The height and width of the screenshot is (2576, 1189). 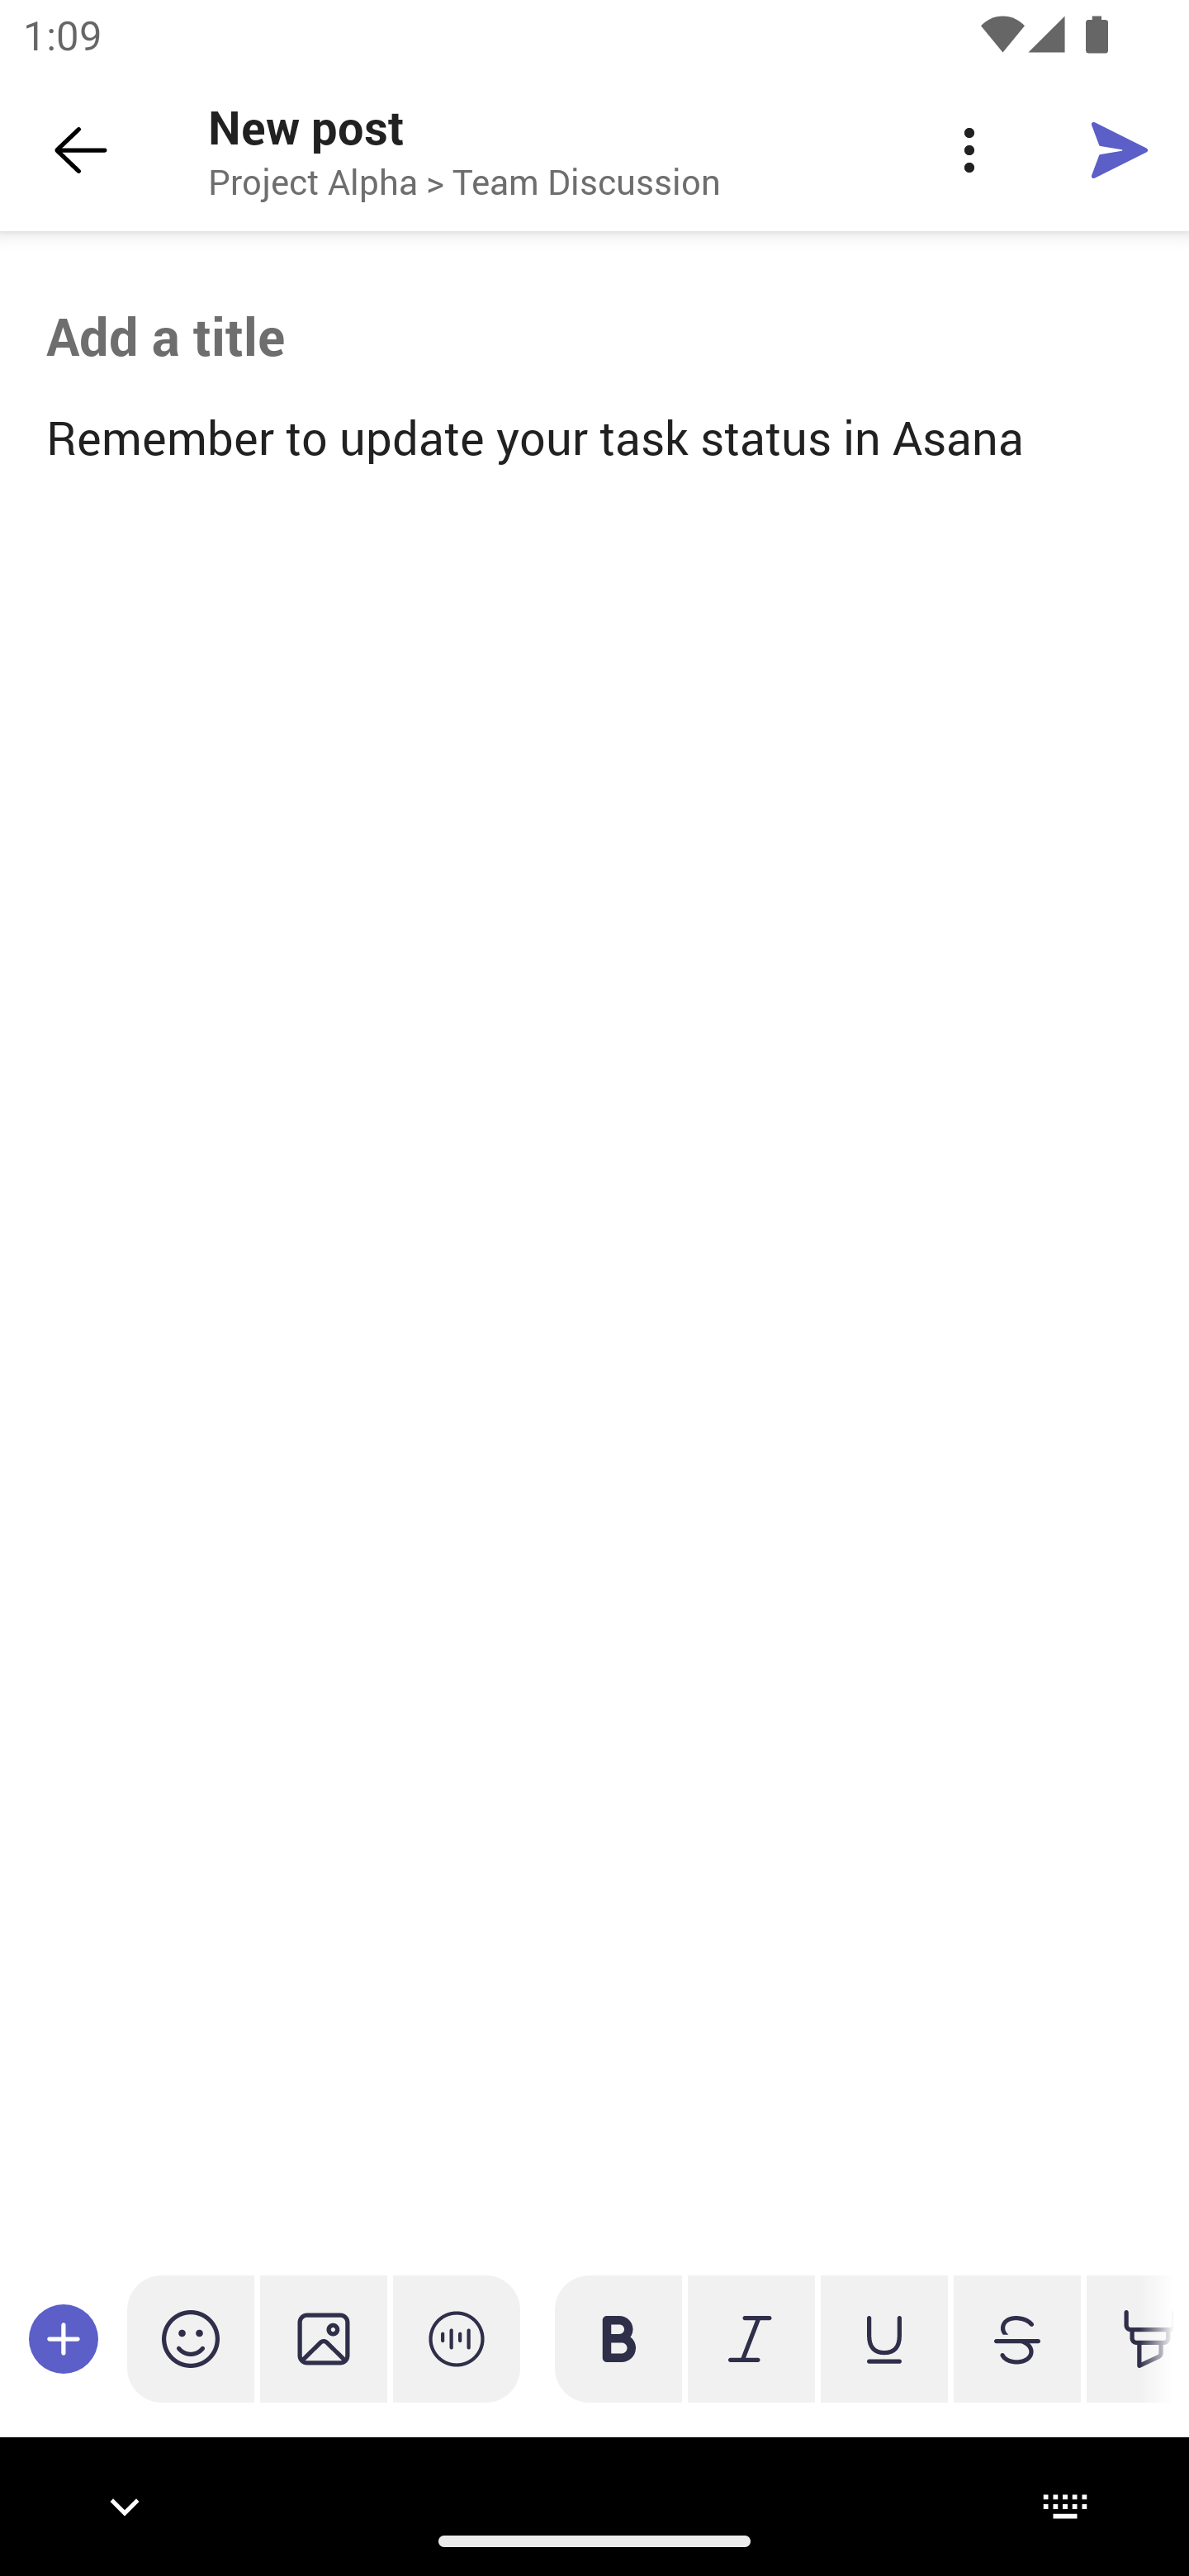 I want to click on Strikethrough, so click(x=1016, y=2338).